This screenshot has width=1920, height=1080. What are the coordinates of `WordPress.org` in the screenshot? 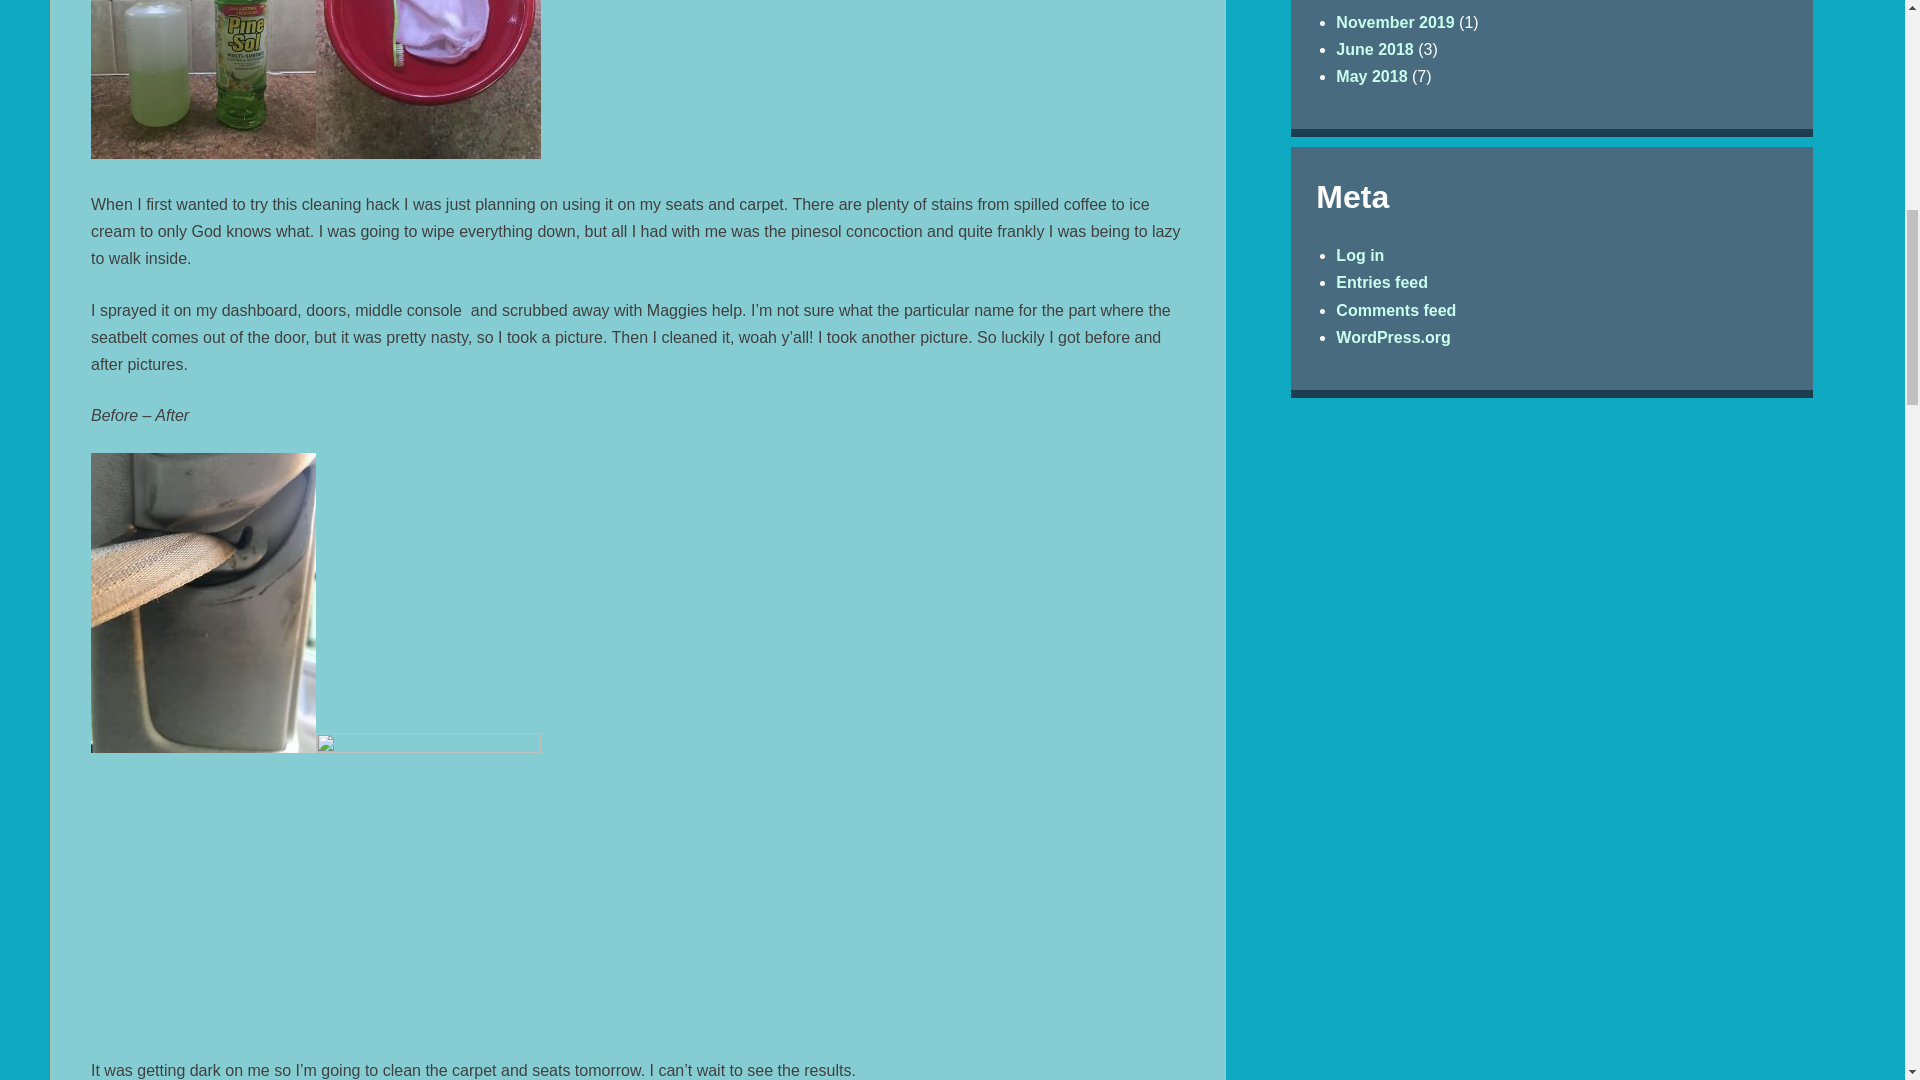 It's located at (1392, 337).